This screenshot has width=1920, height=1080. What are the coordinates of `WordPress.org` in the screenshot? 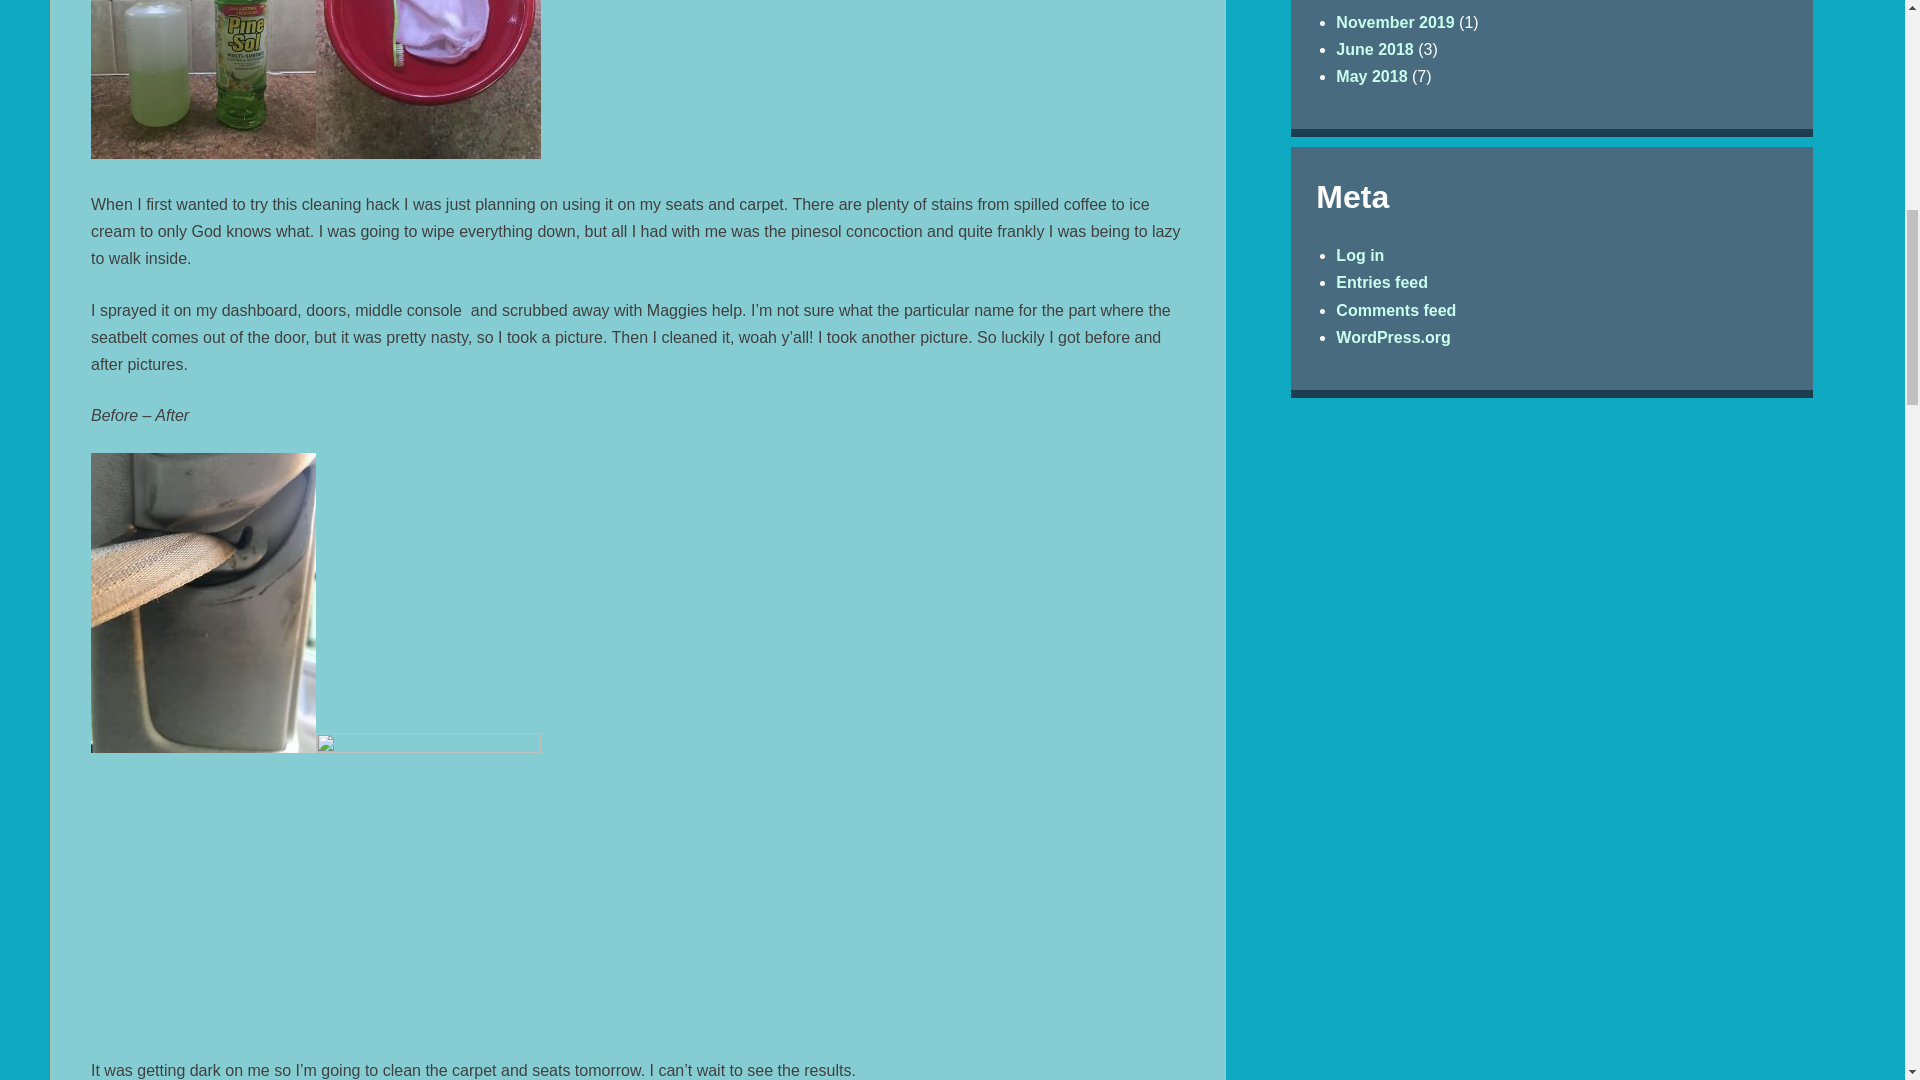 It's located at (1392, 337).